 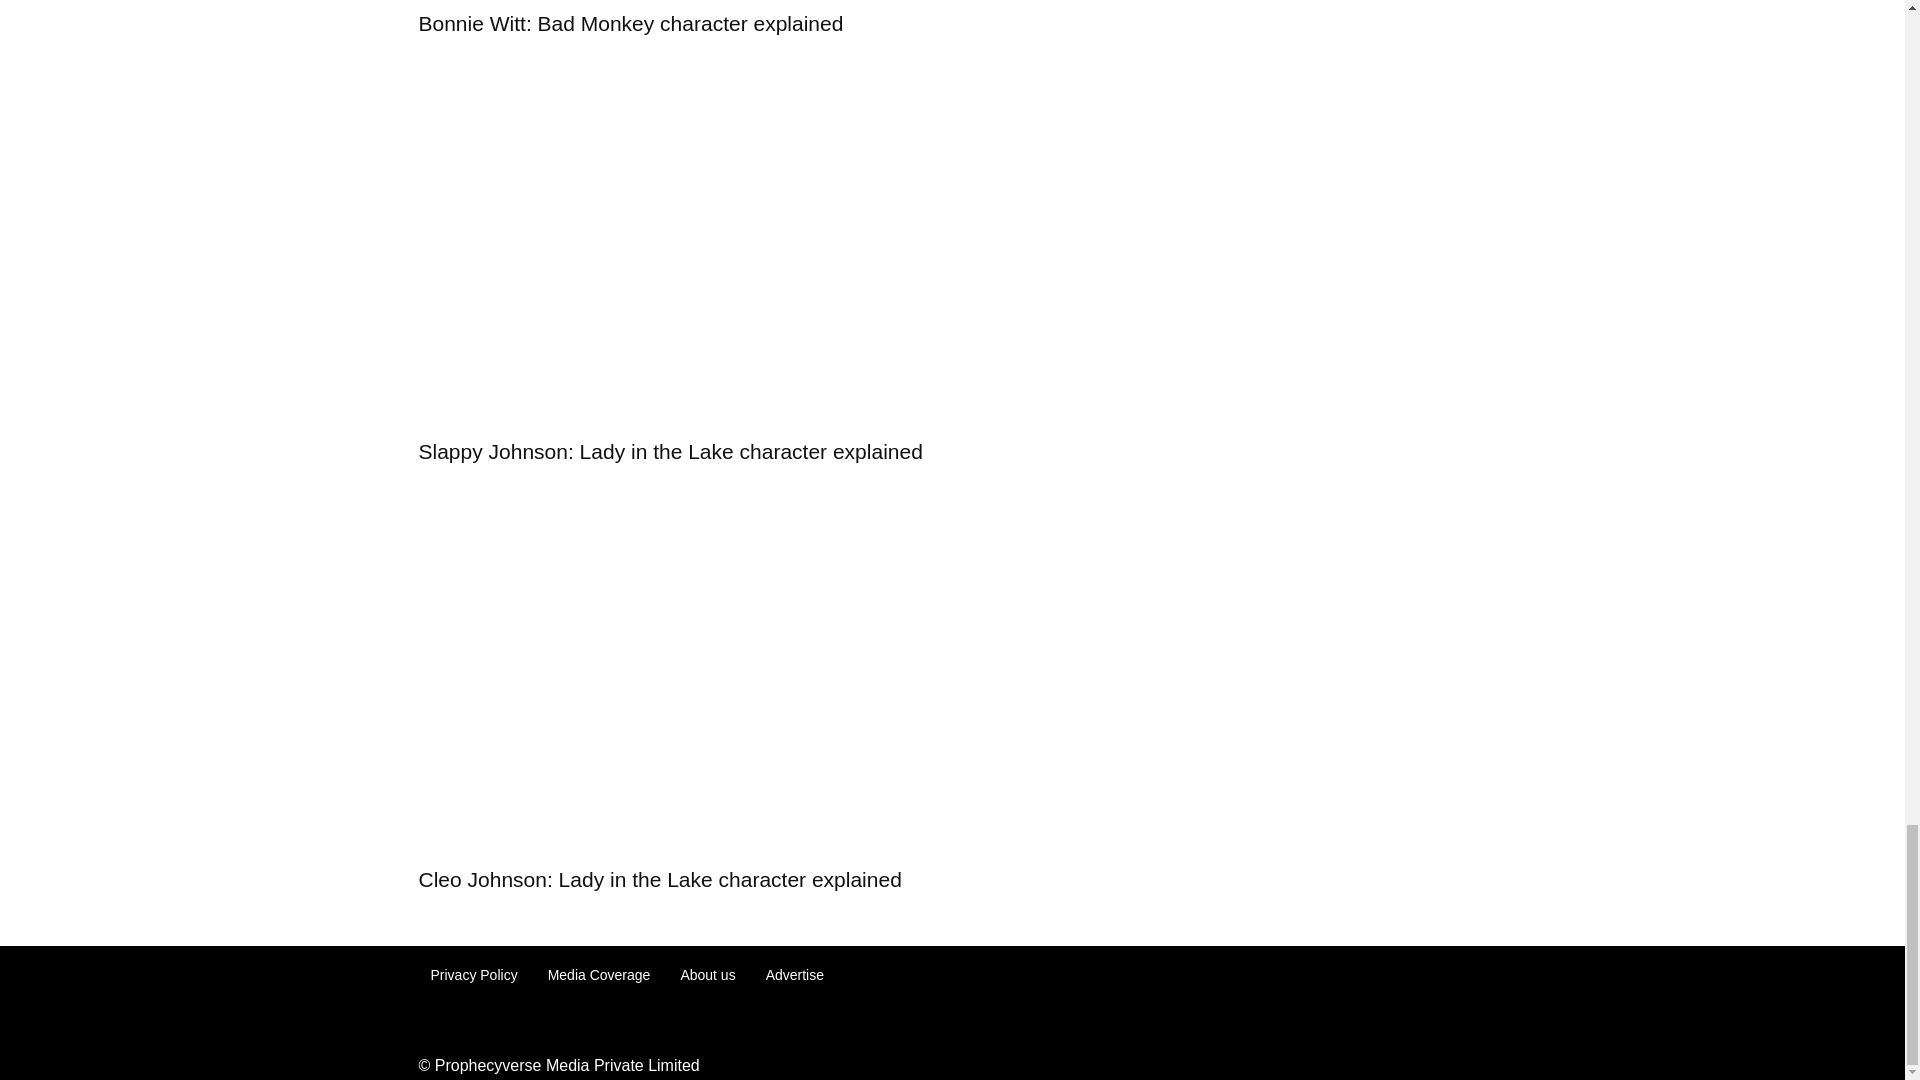 What do you see at coordinates (473, 975) in the screenshot?
I see `Privacy Policy` at bounding box center [473, 975].